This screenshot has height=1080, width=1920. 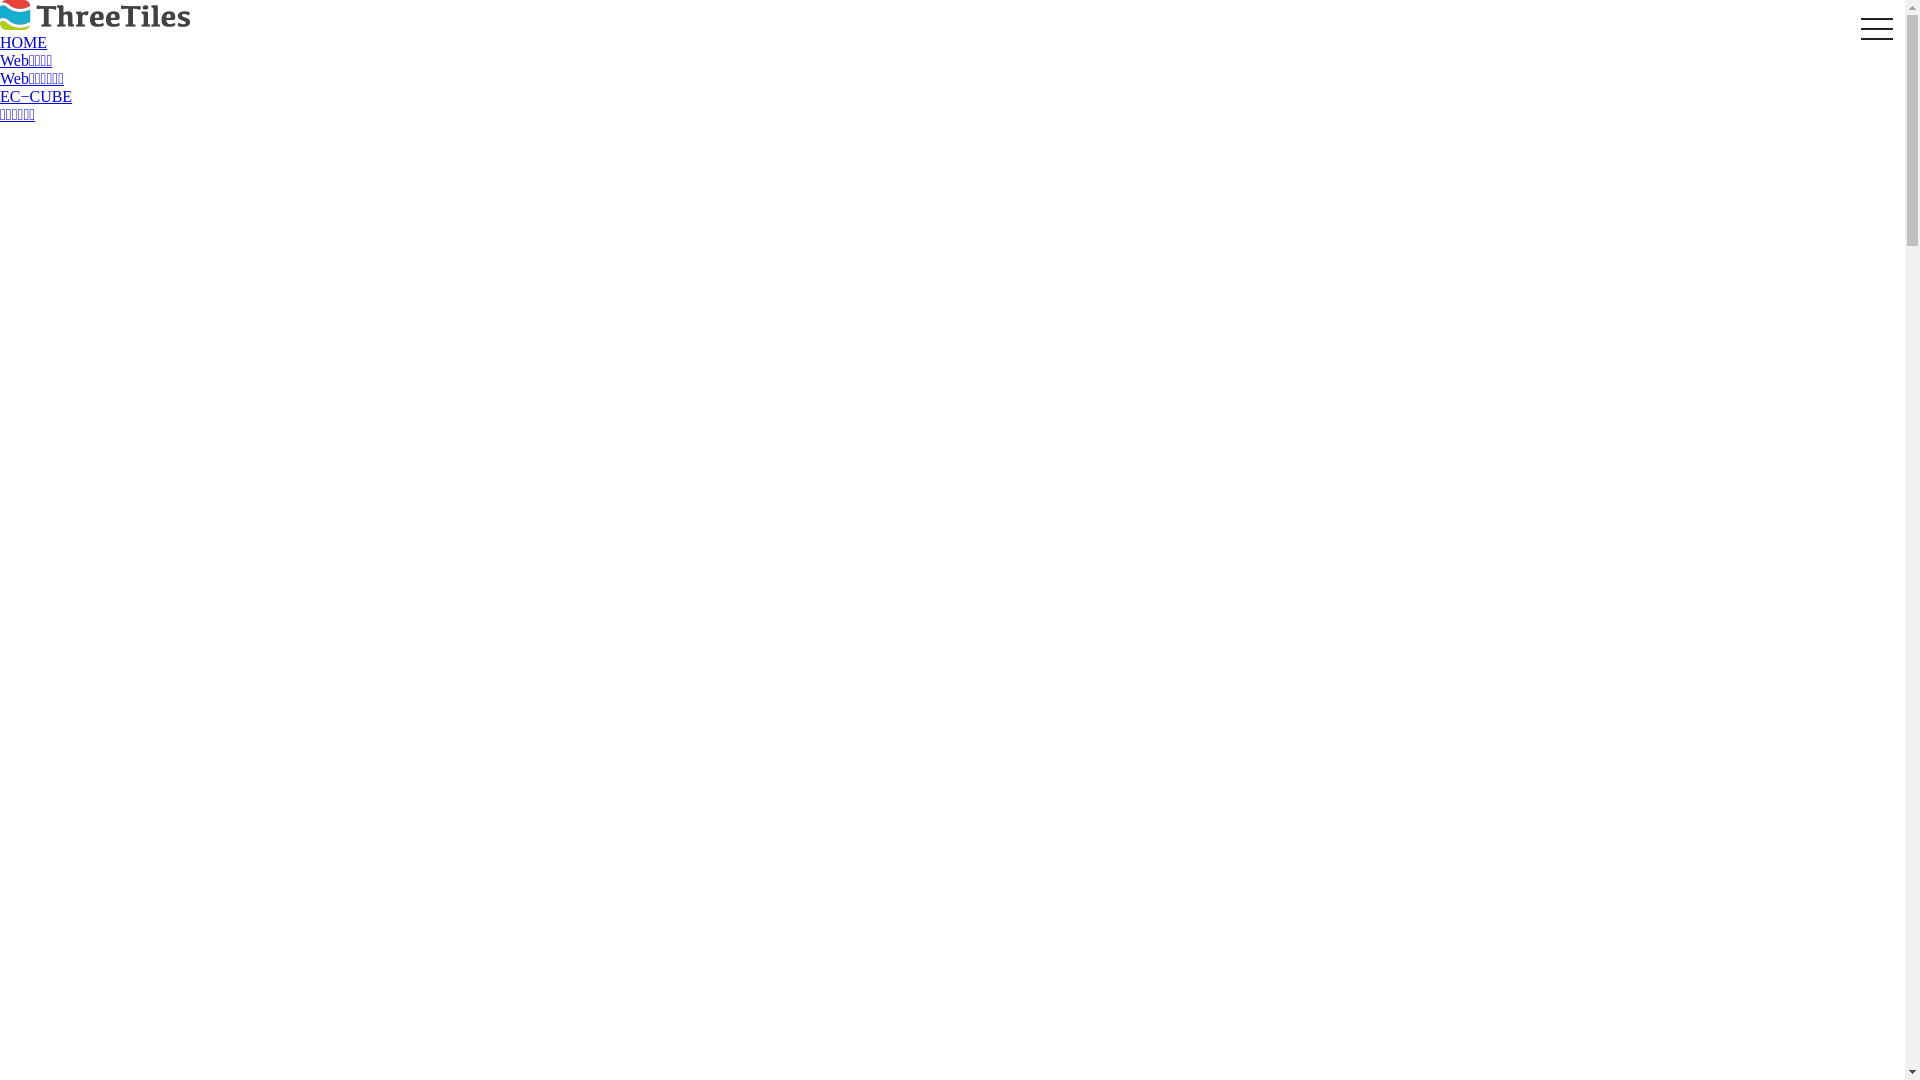 I want to click on toggle navigation, so click(x=1877, y=30).